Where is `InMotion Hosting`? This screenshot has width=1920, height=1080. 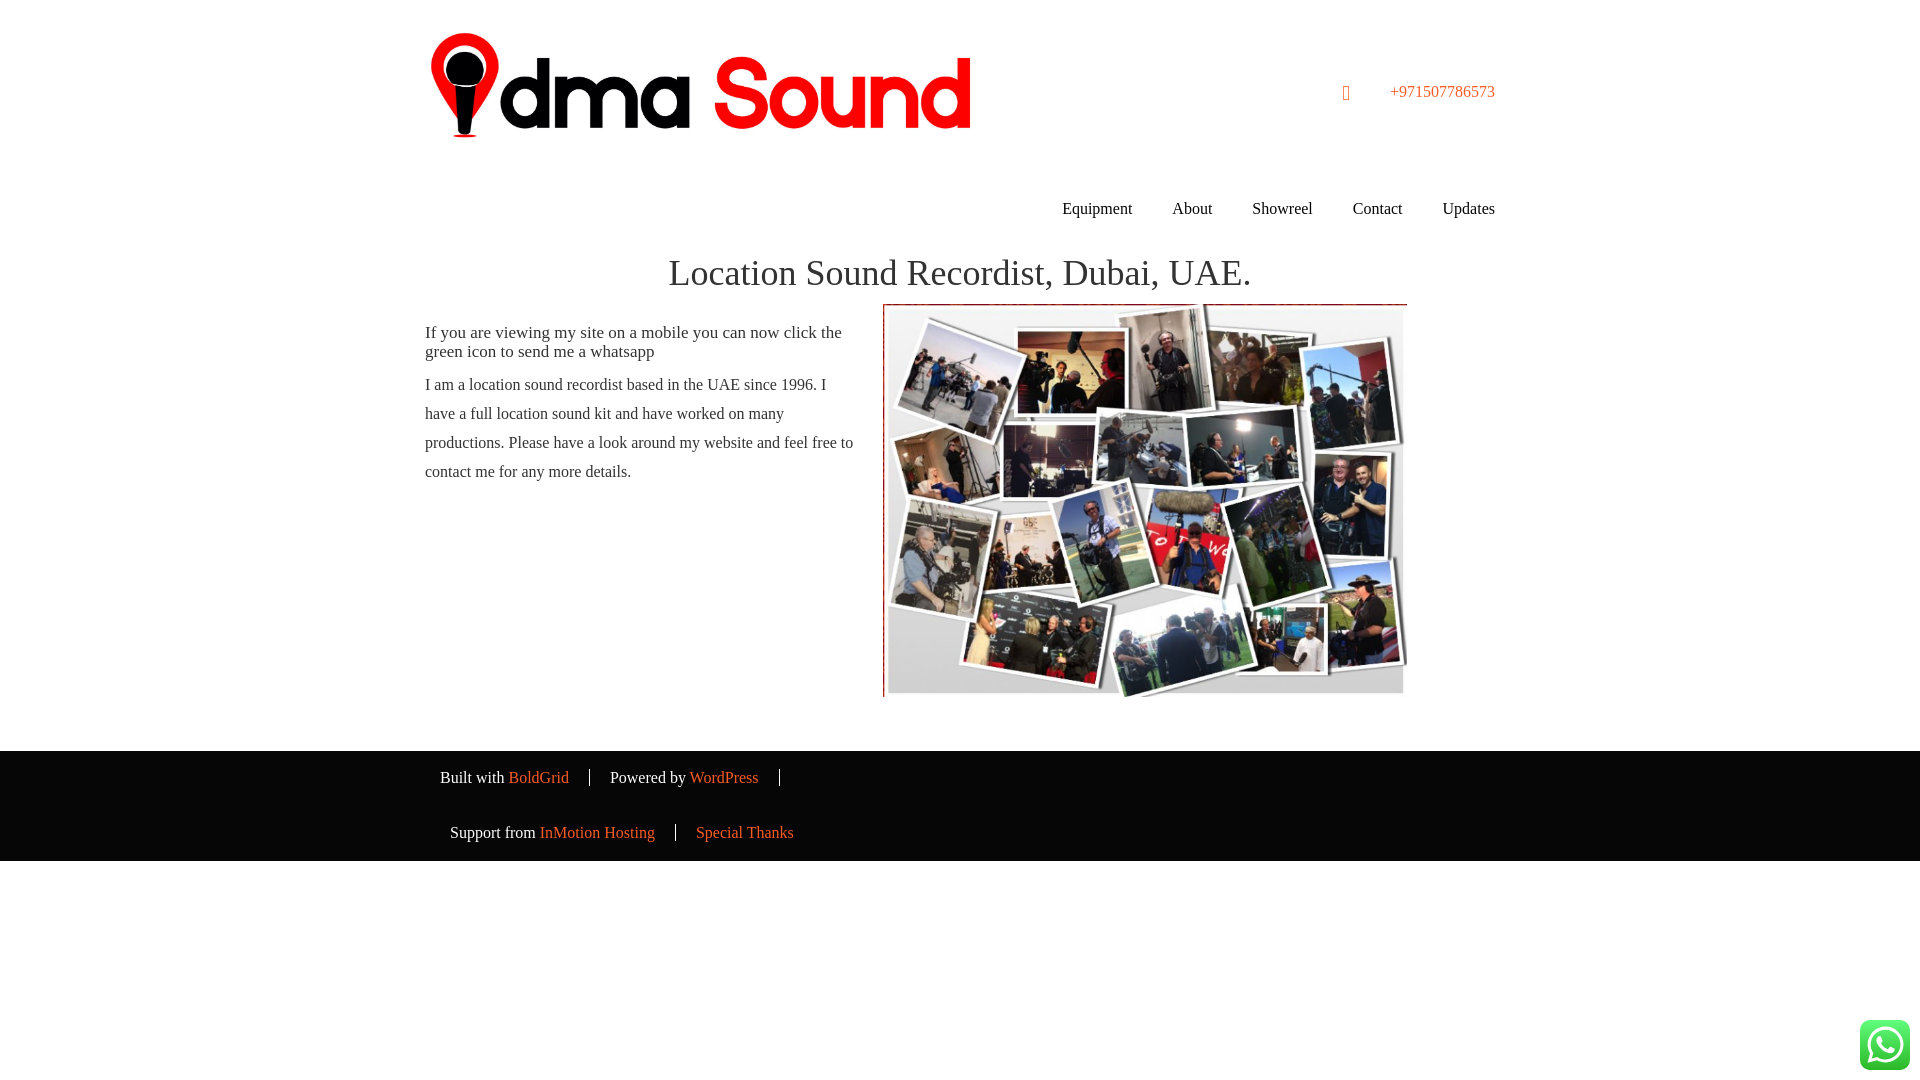
InMotion Hosting is located at coordinates (596, 832).